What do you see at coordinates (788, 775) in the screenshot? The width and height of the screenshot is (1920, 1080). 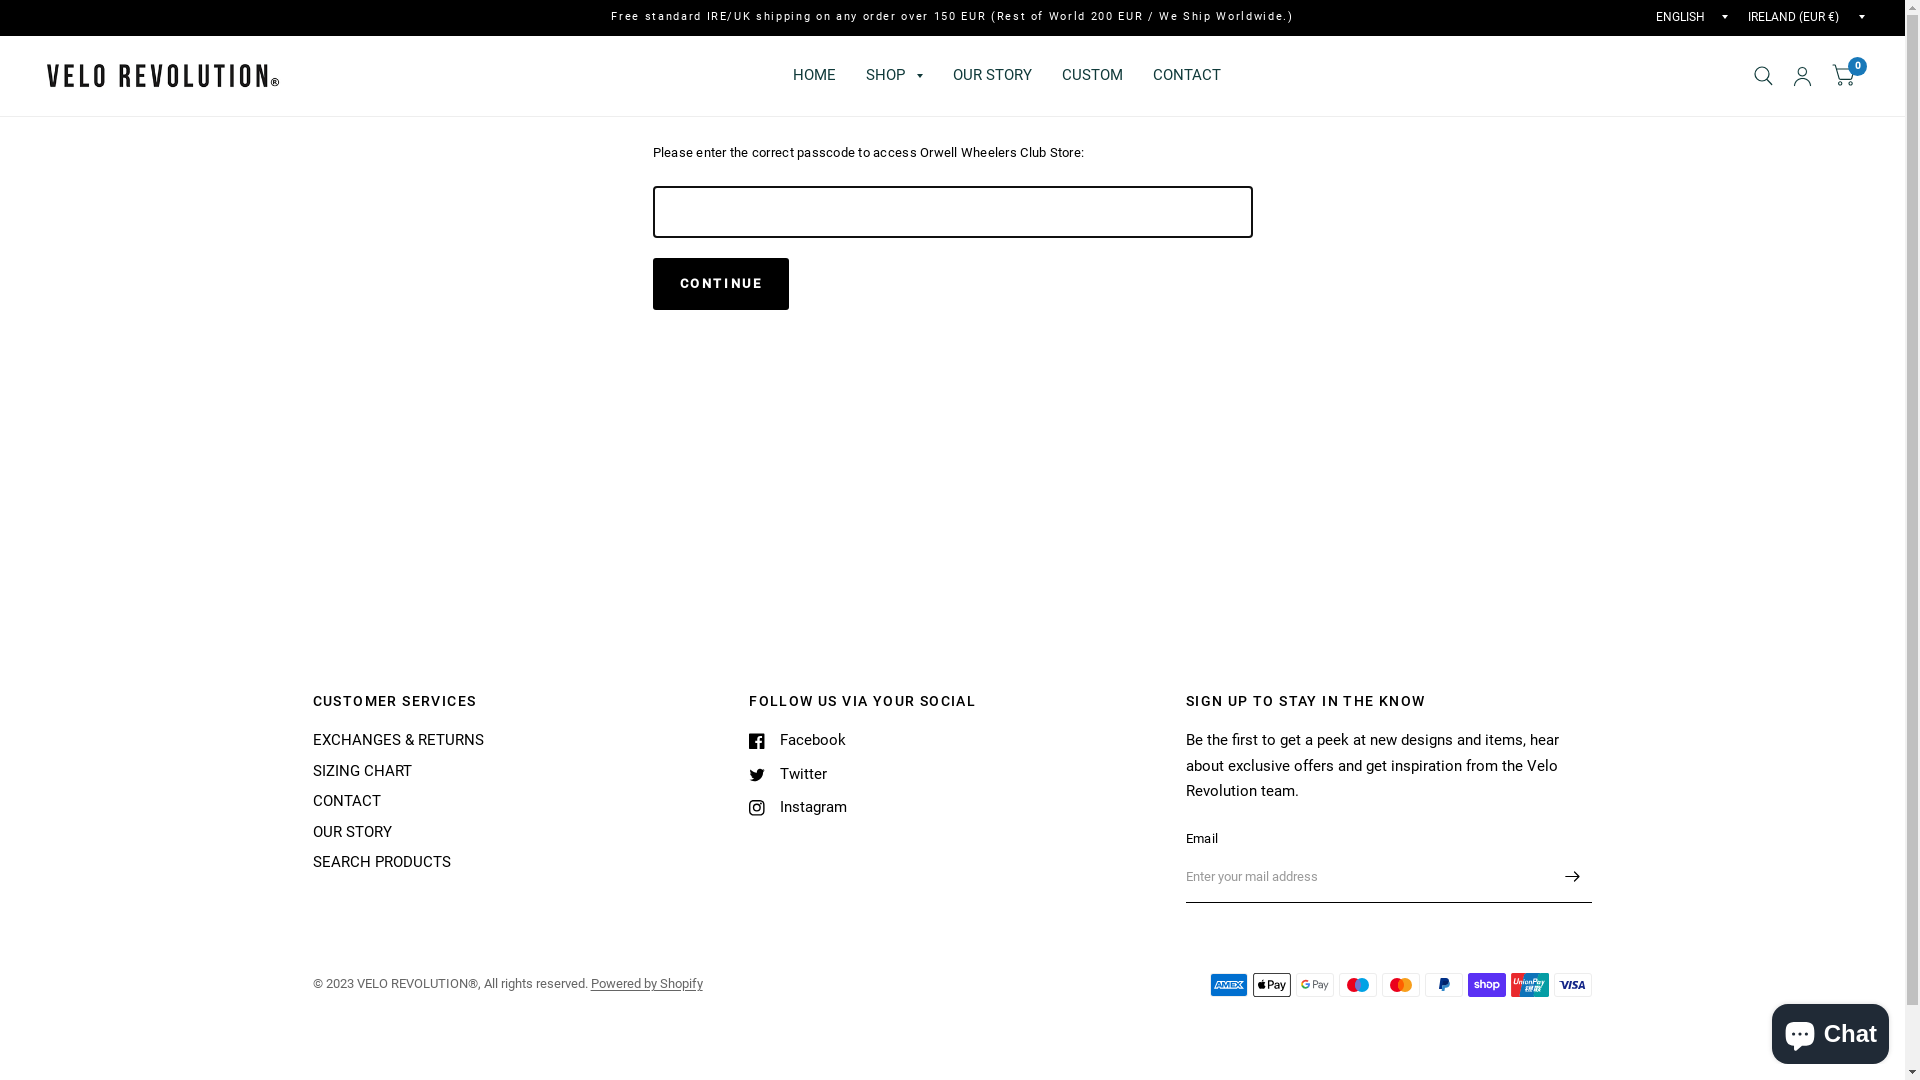 I see `Twitter` at bounding box center [788, 775].